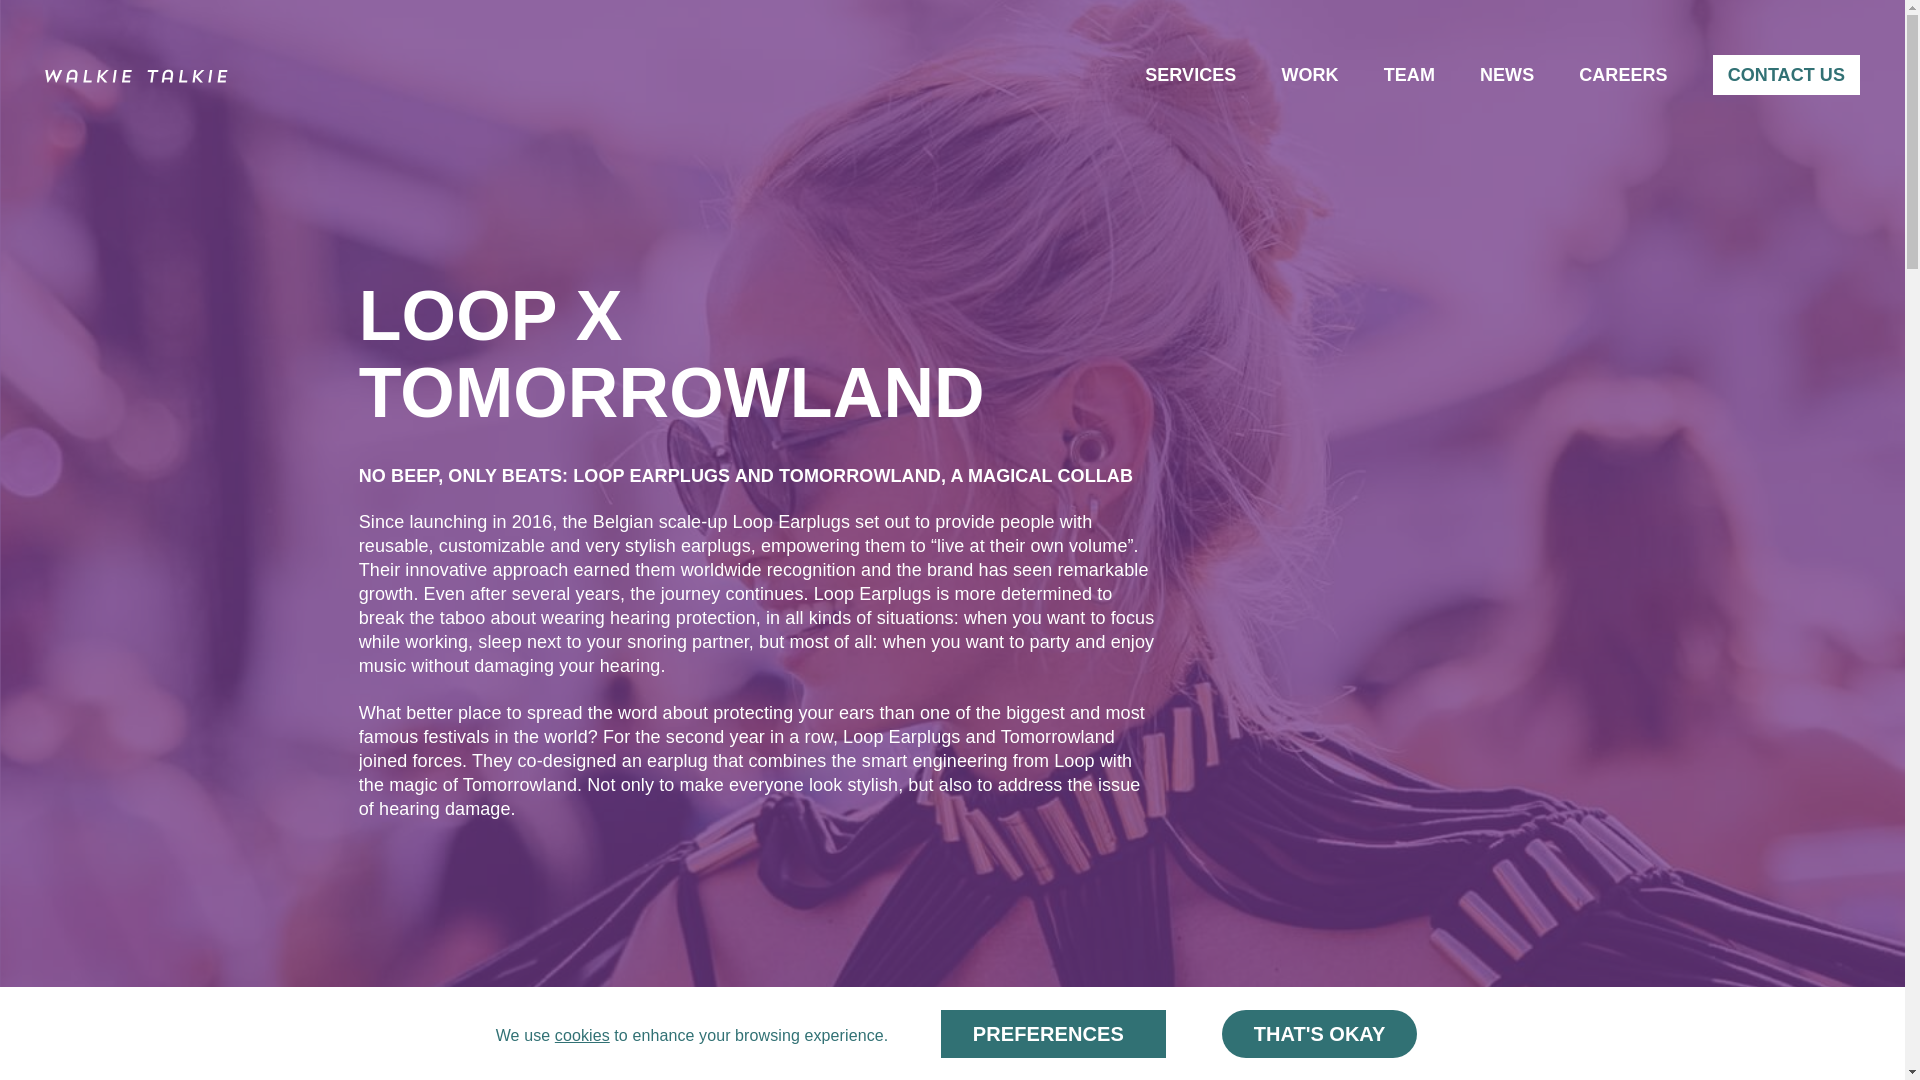 The image size is (1920, 1080). What do you see at coordinates (1309, 74) in the screenshot?
I see `Work` at bounding box center [1309, 74].